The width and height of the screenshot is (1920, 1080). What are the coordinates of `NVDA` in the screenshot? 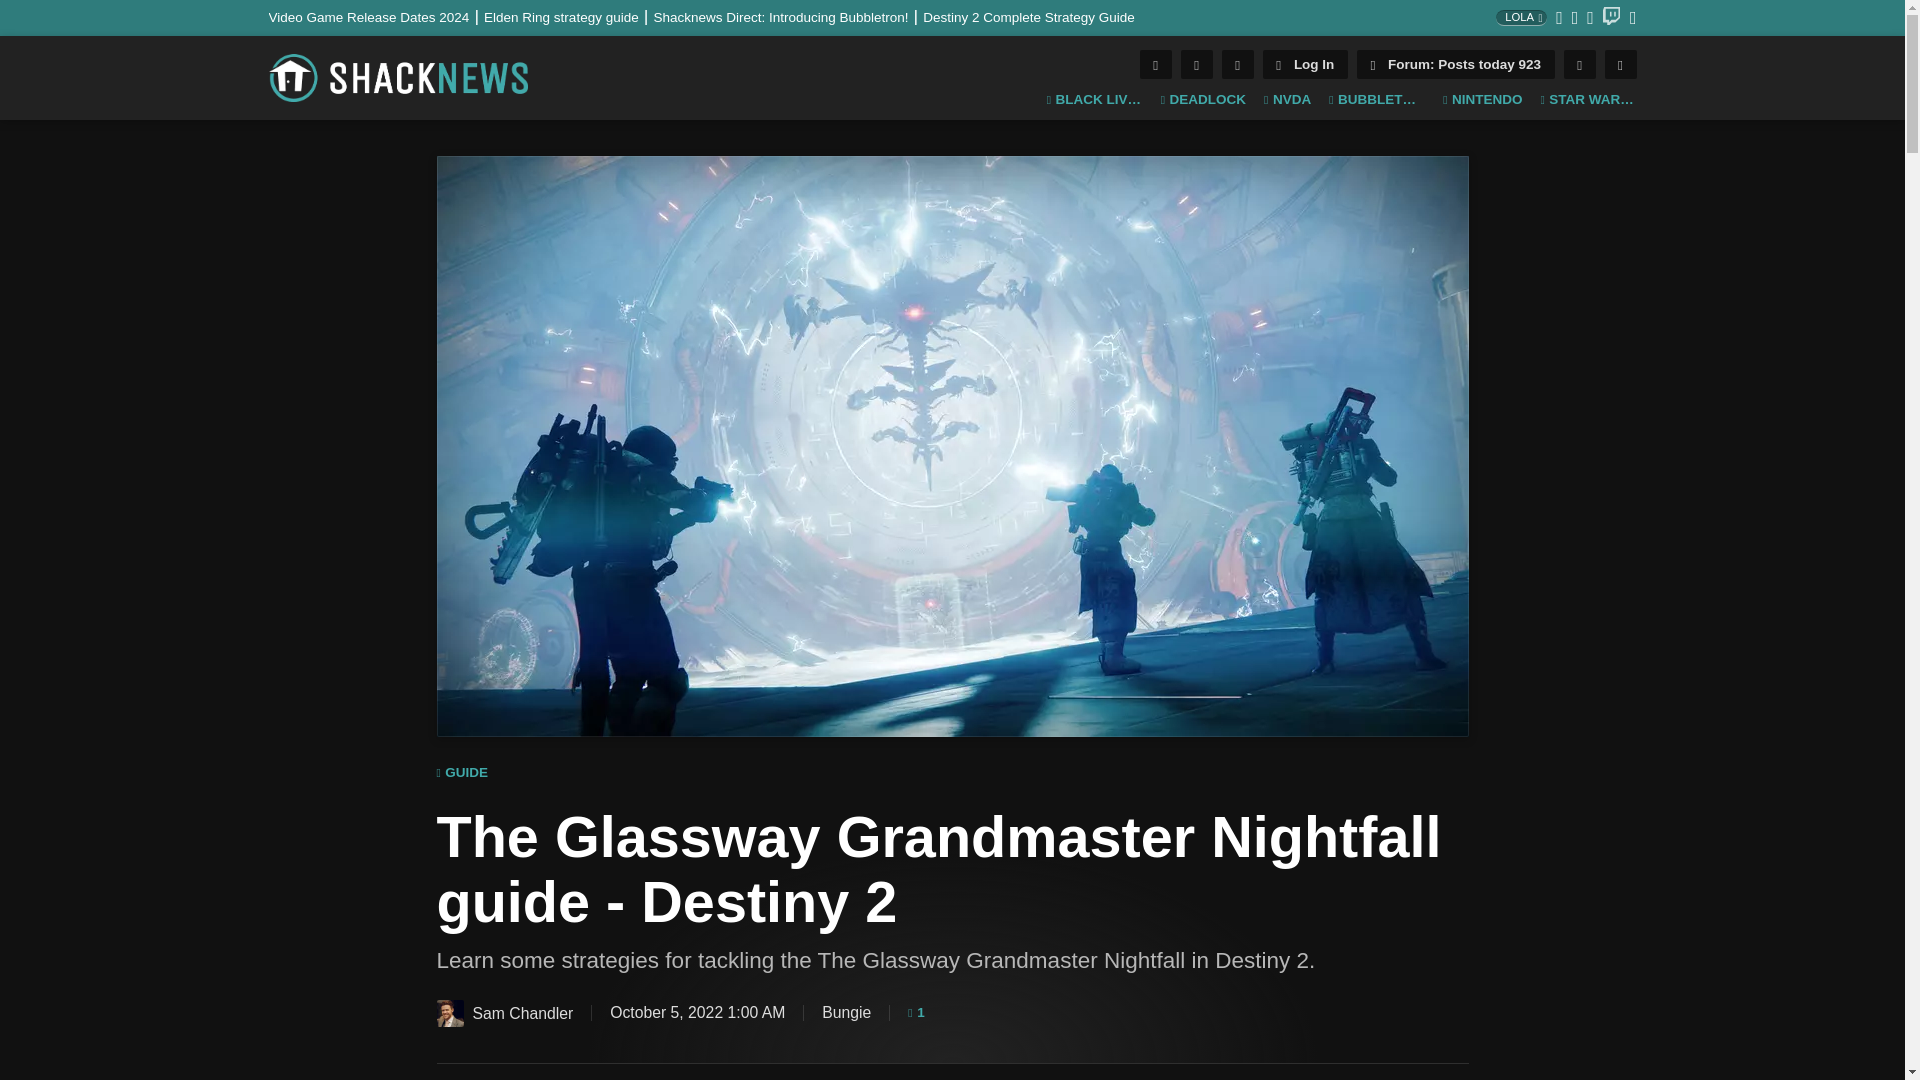 It's located at (1287, 100).